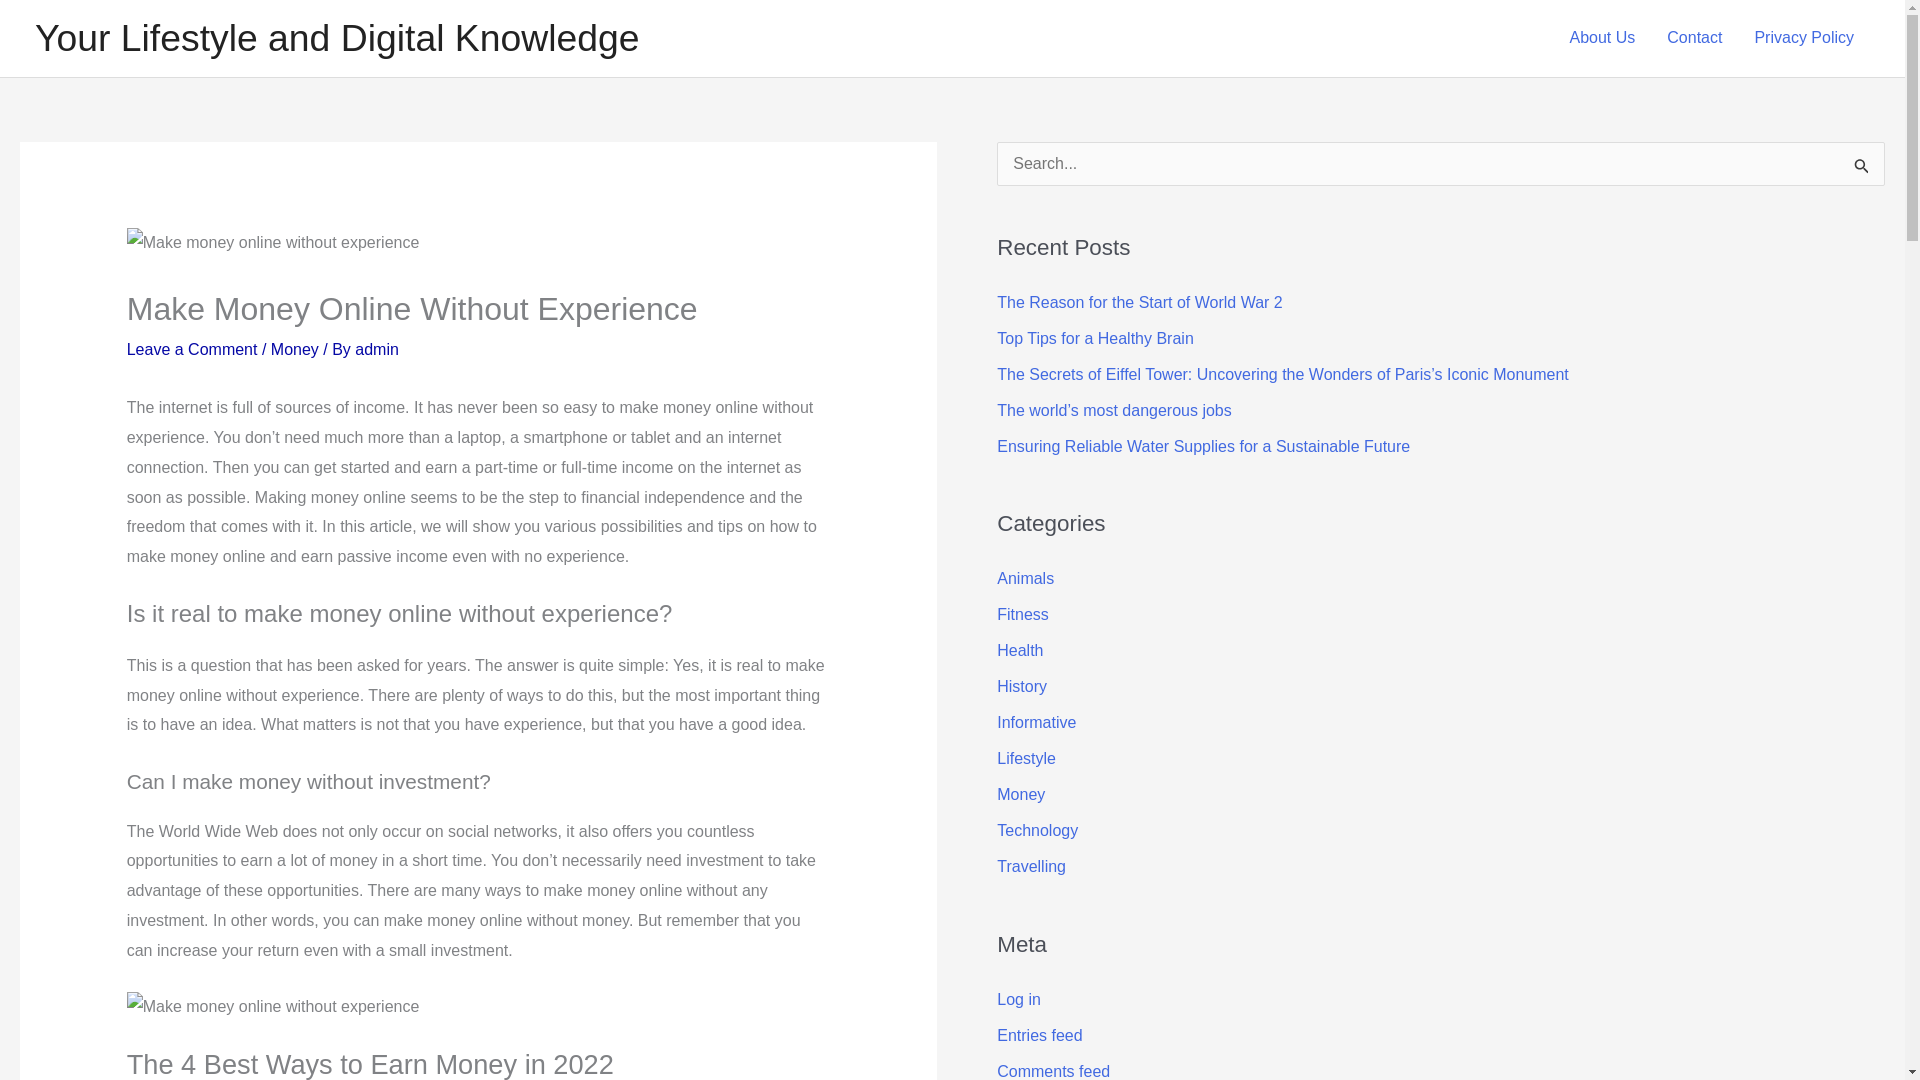  Describe the element at coordinates (1095, 338) in the screenshot. I see `Top Tips for a Healthy Brain` at that location.